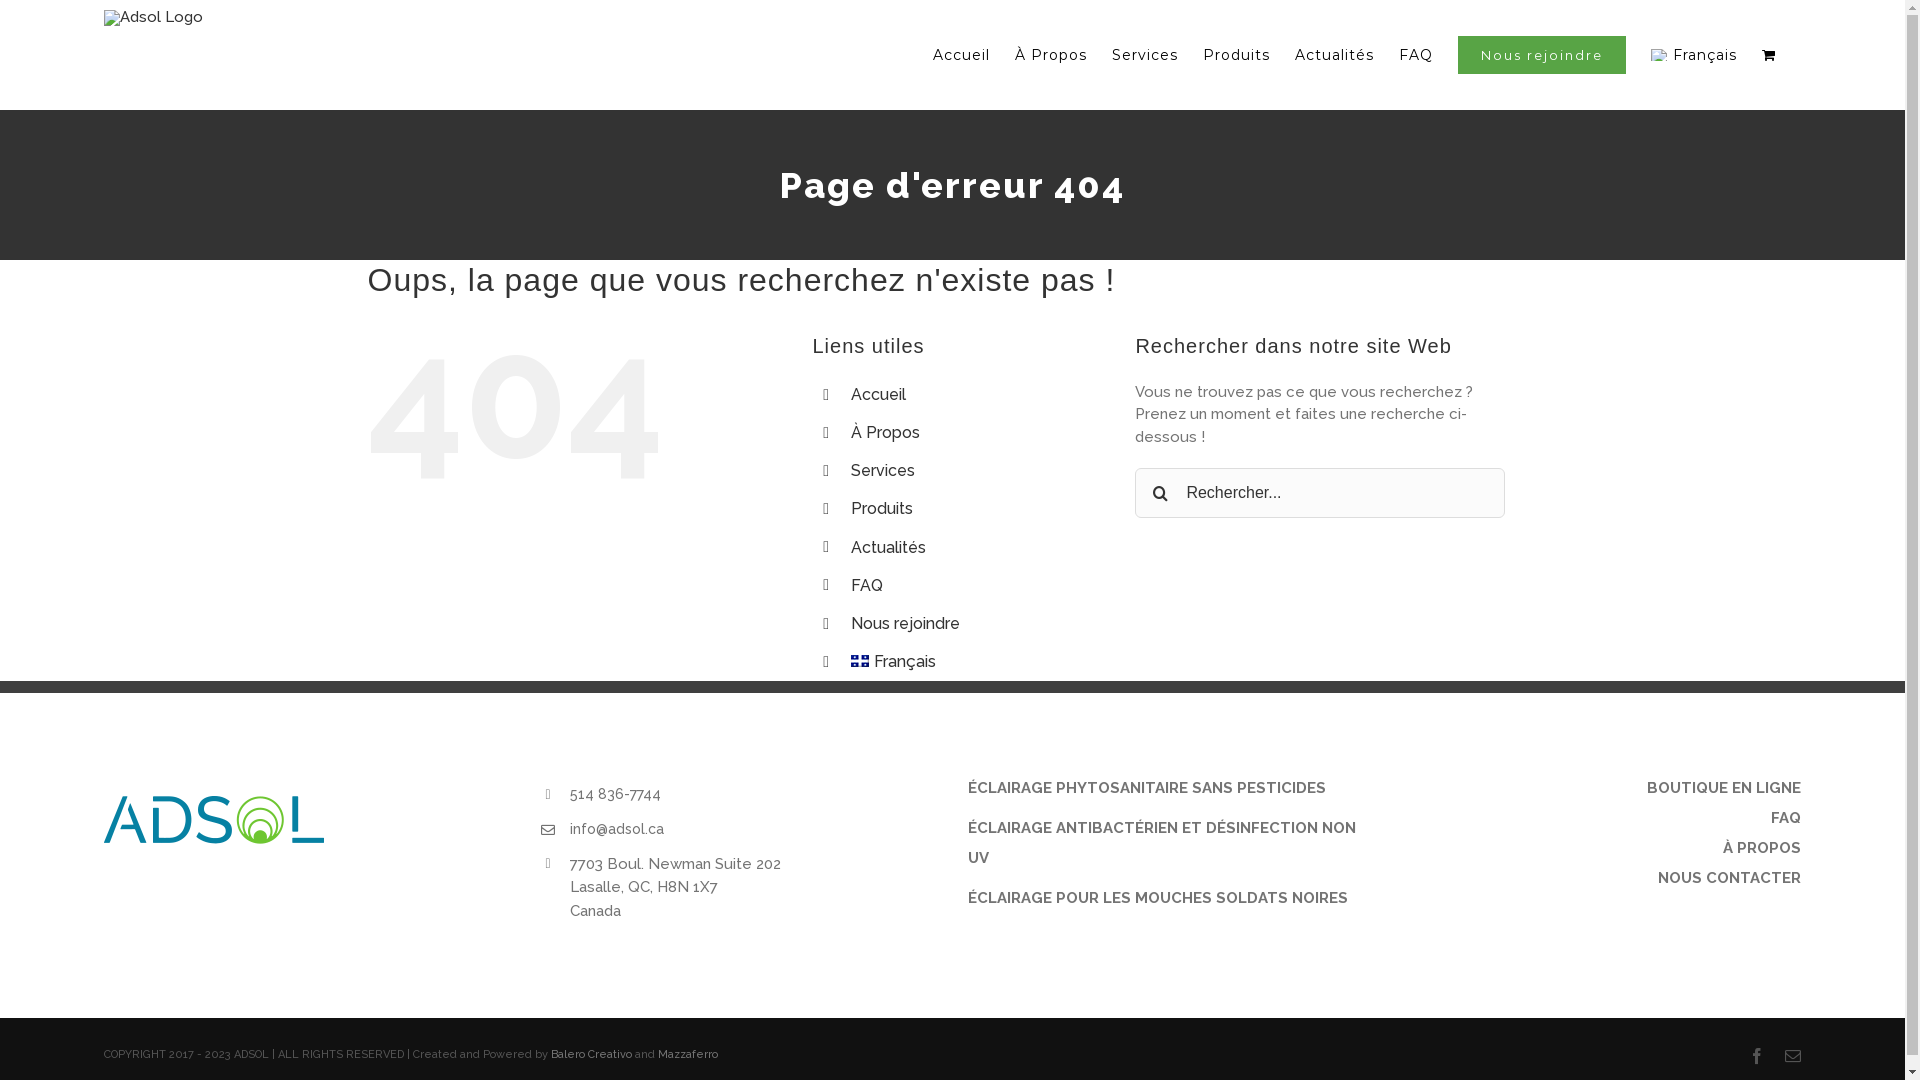  I want to click on Nous rejoindre, so click(1542, 55).